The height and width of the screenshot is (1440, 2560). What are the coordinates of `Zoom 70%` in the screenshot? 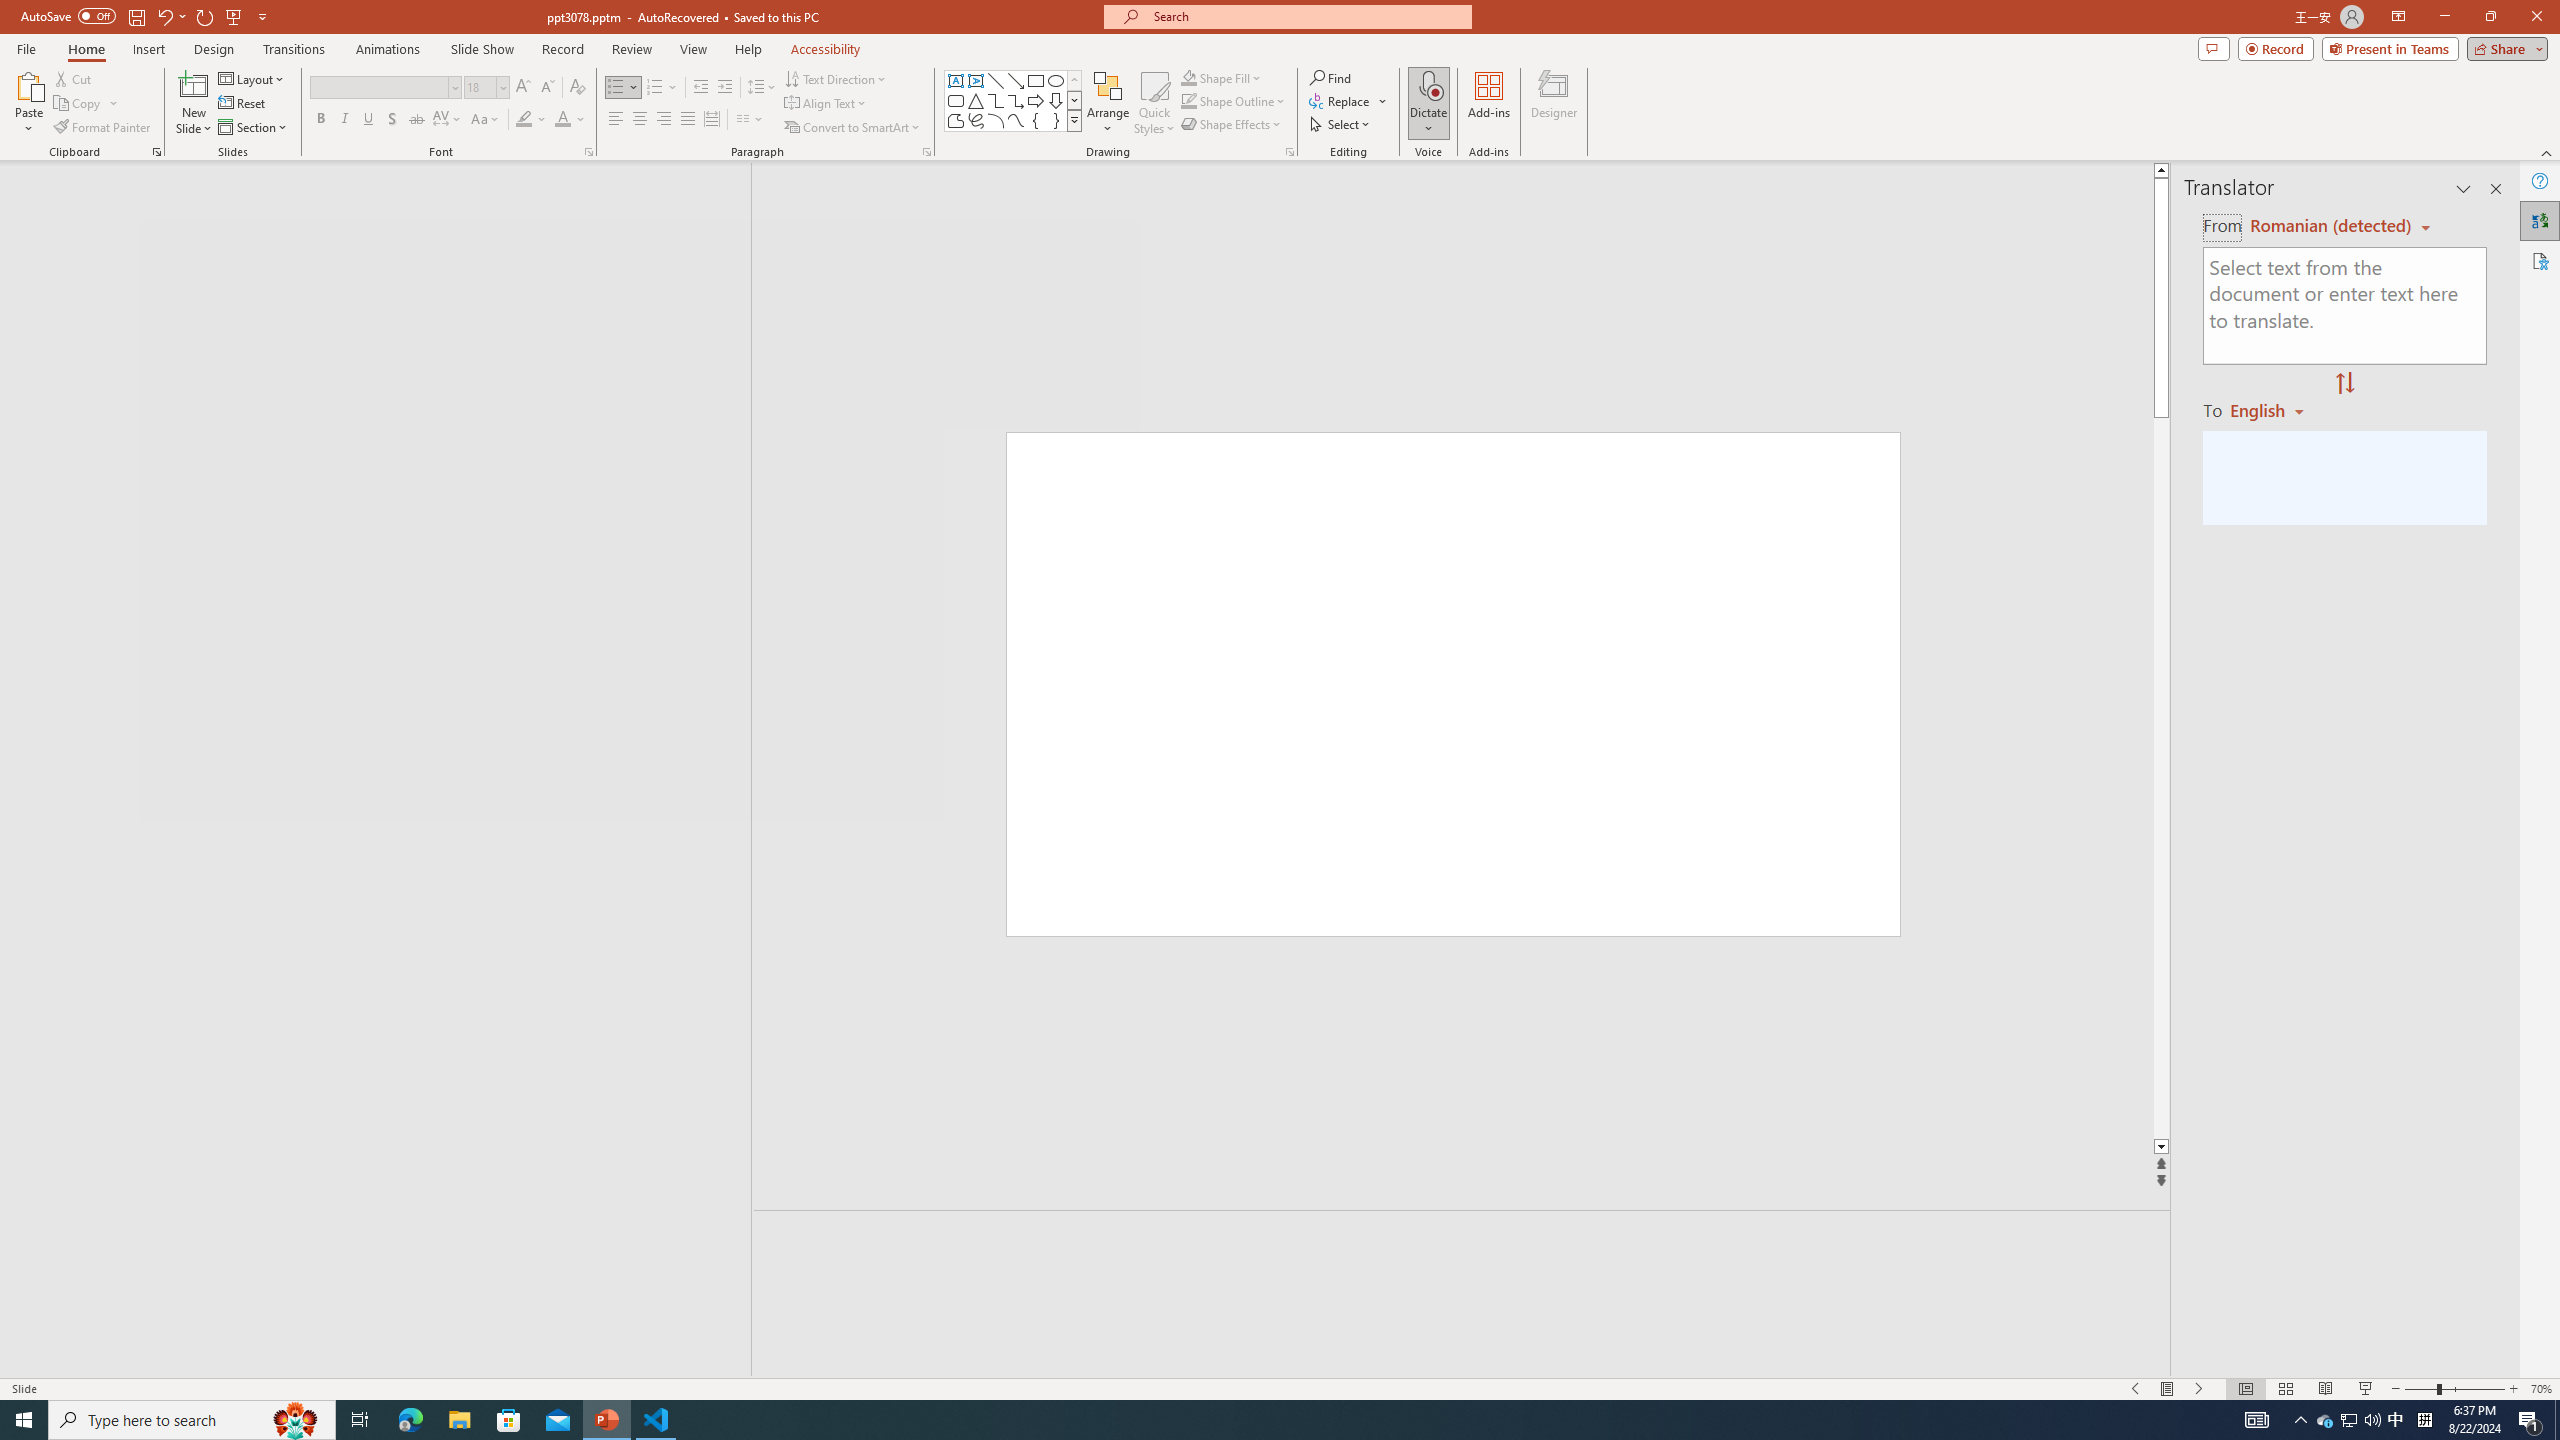 It's located at (2542, 1389).